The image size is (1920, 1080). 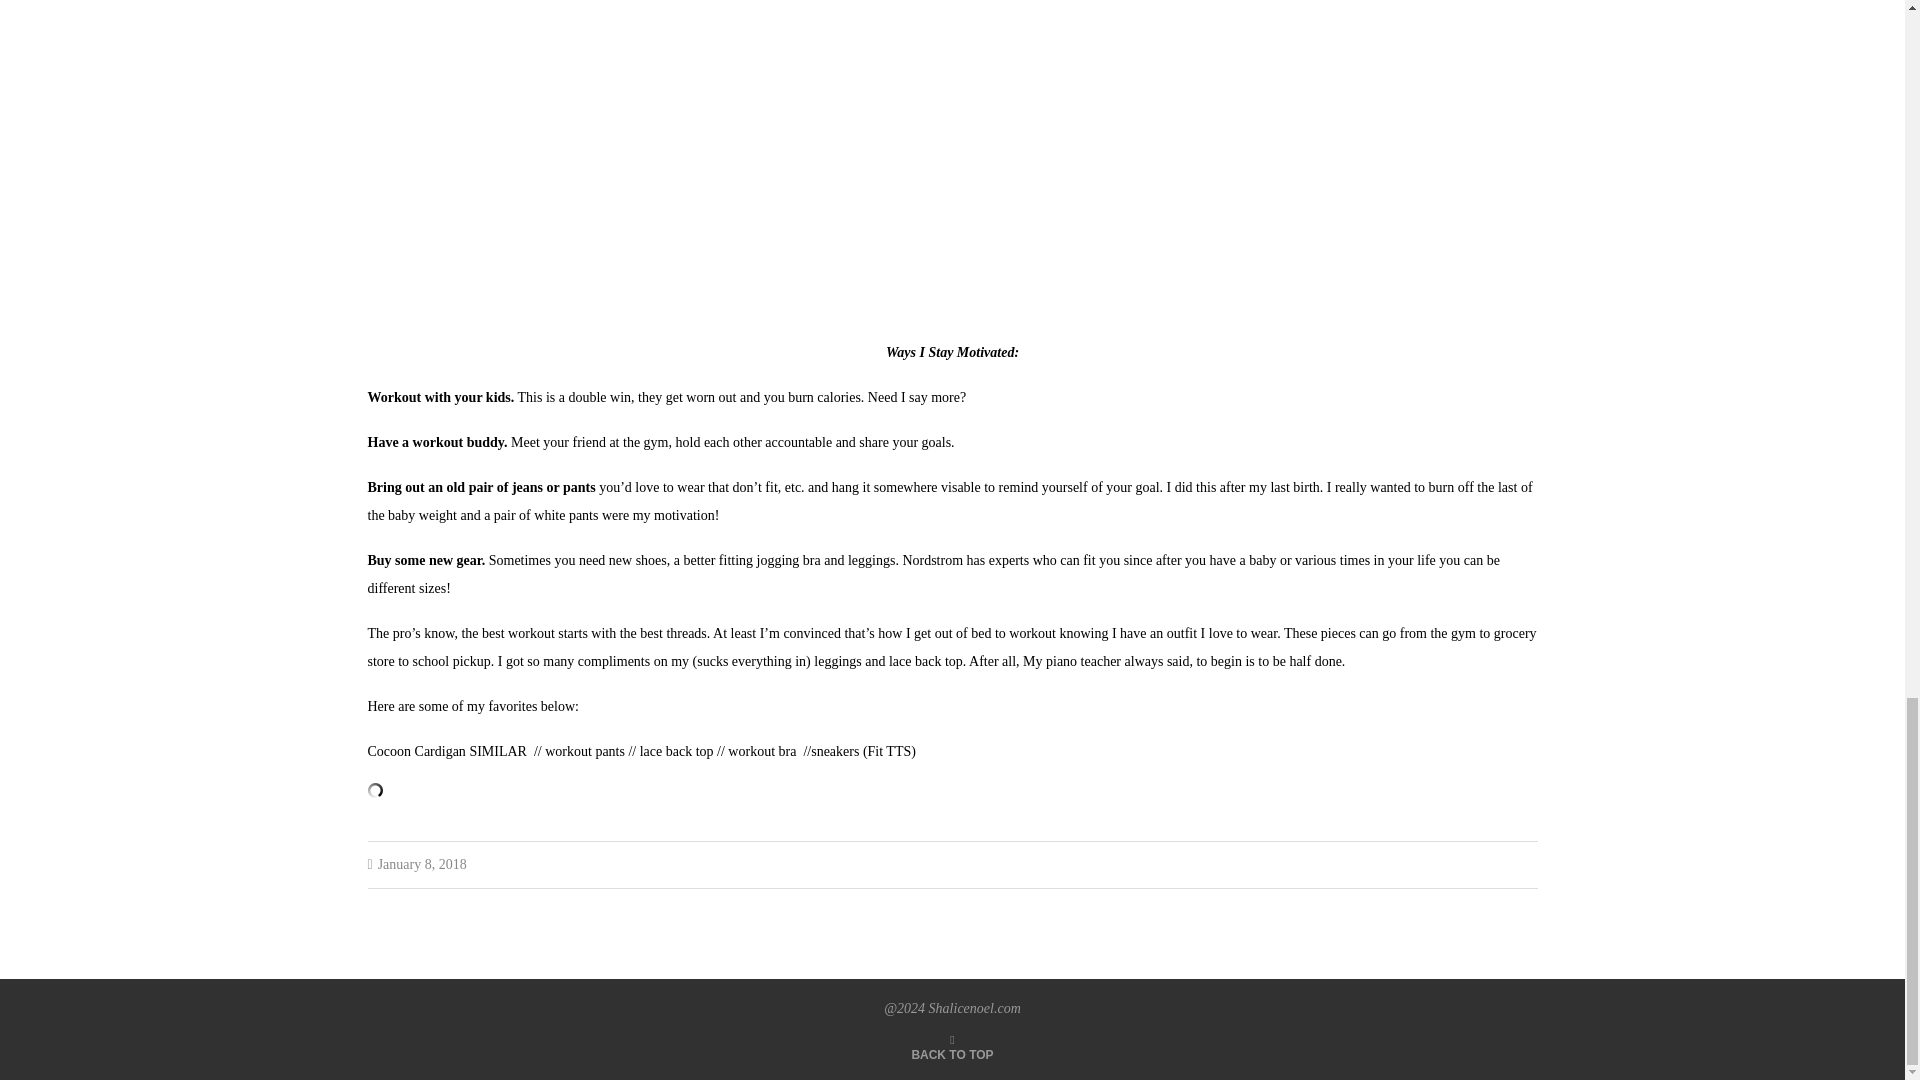 I want to click on SIMILAR , so click(x=498, y=752).